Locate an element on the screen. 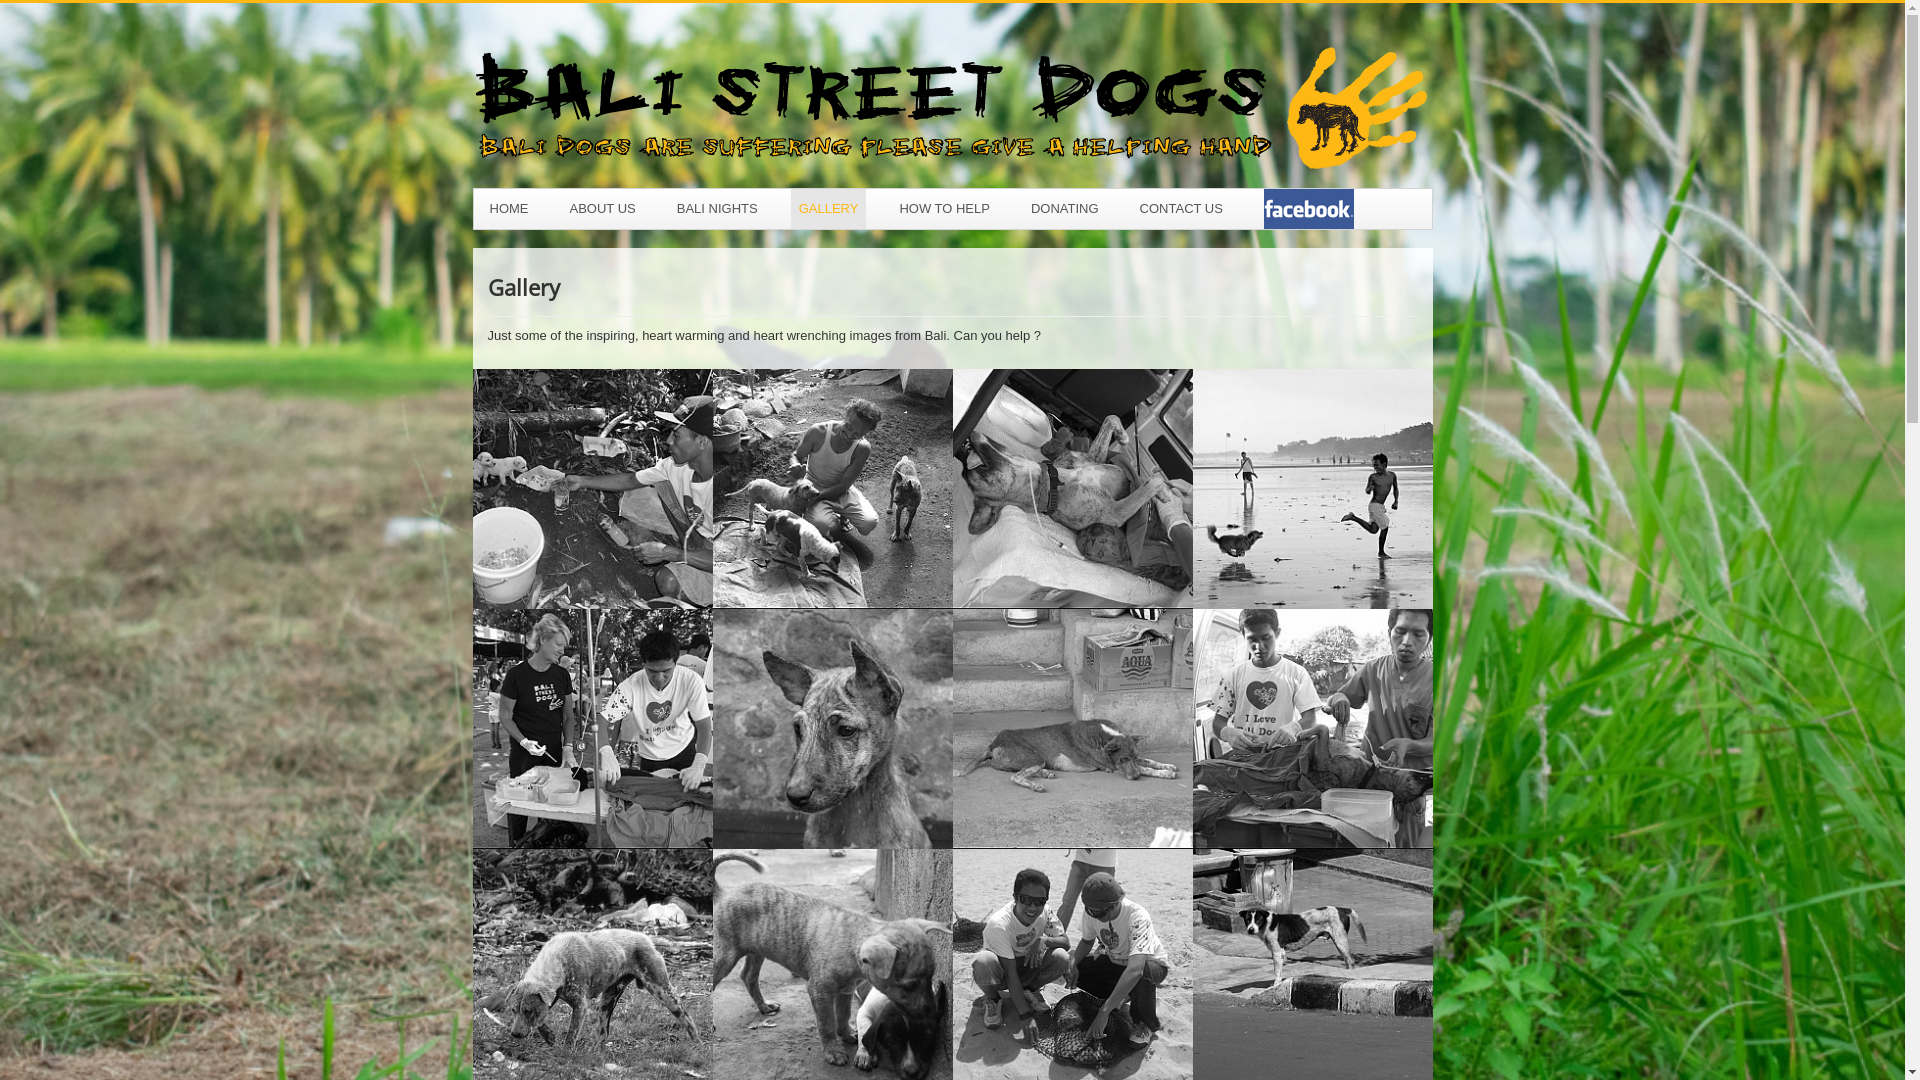 This screenshot has height=1080, width=1920. DONATING is located at coordinates (1065, 209).